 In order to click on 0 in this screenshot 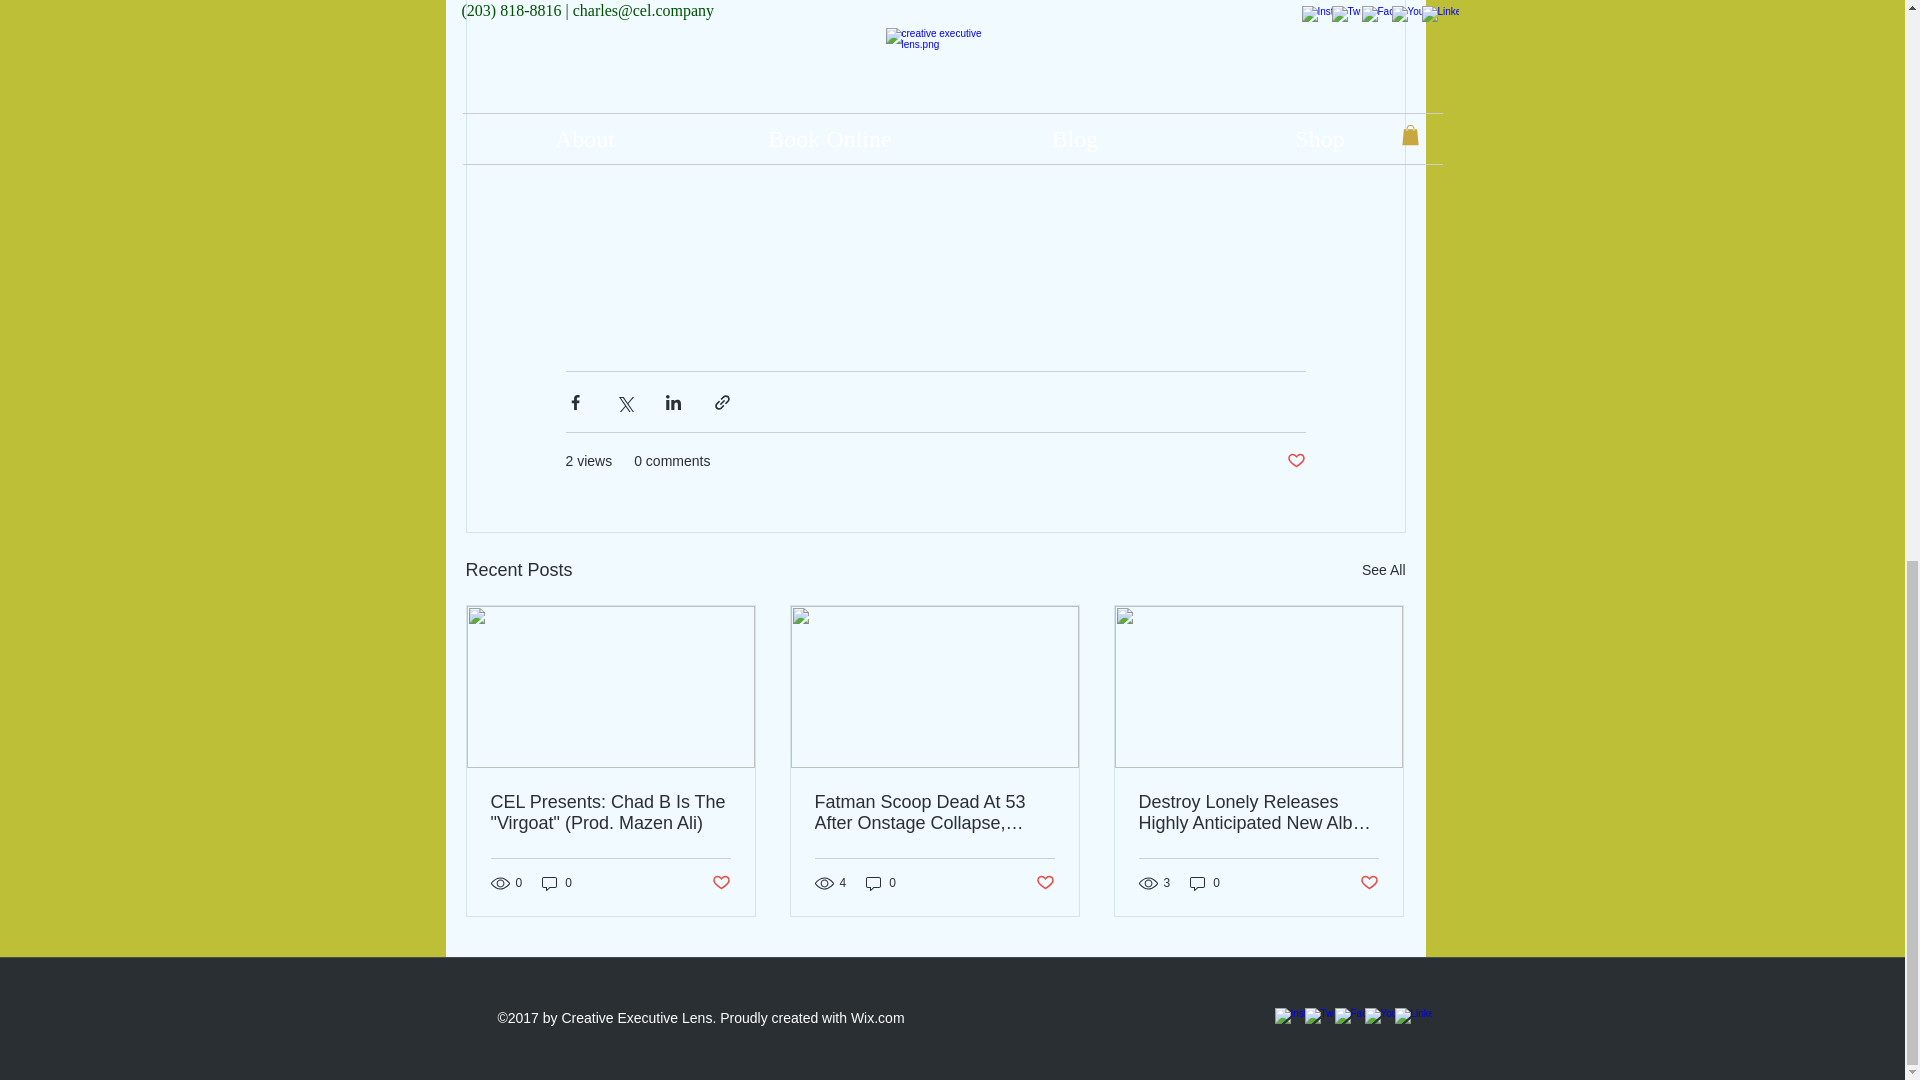, I will do `click(881, 883)`.